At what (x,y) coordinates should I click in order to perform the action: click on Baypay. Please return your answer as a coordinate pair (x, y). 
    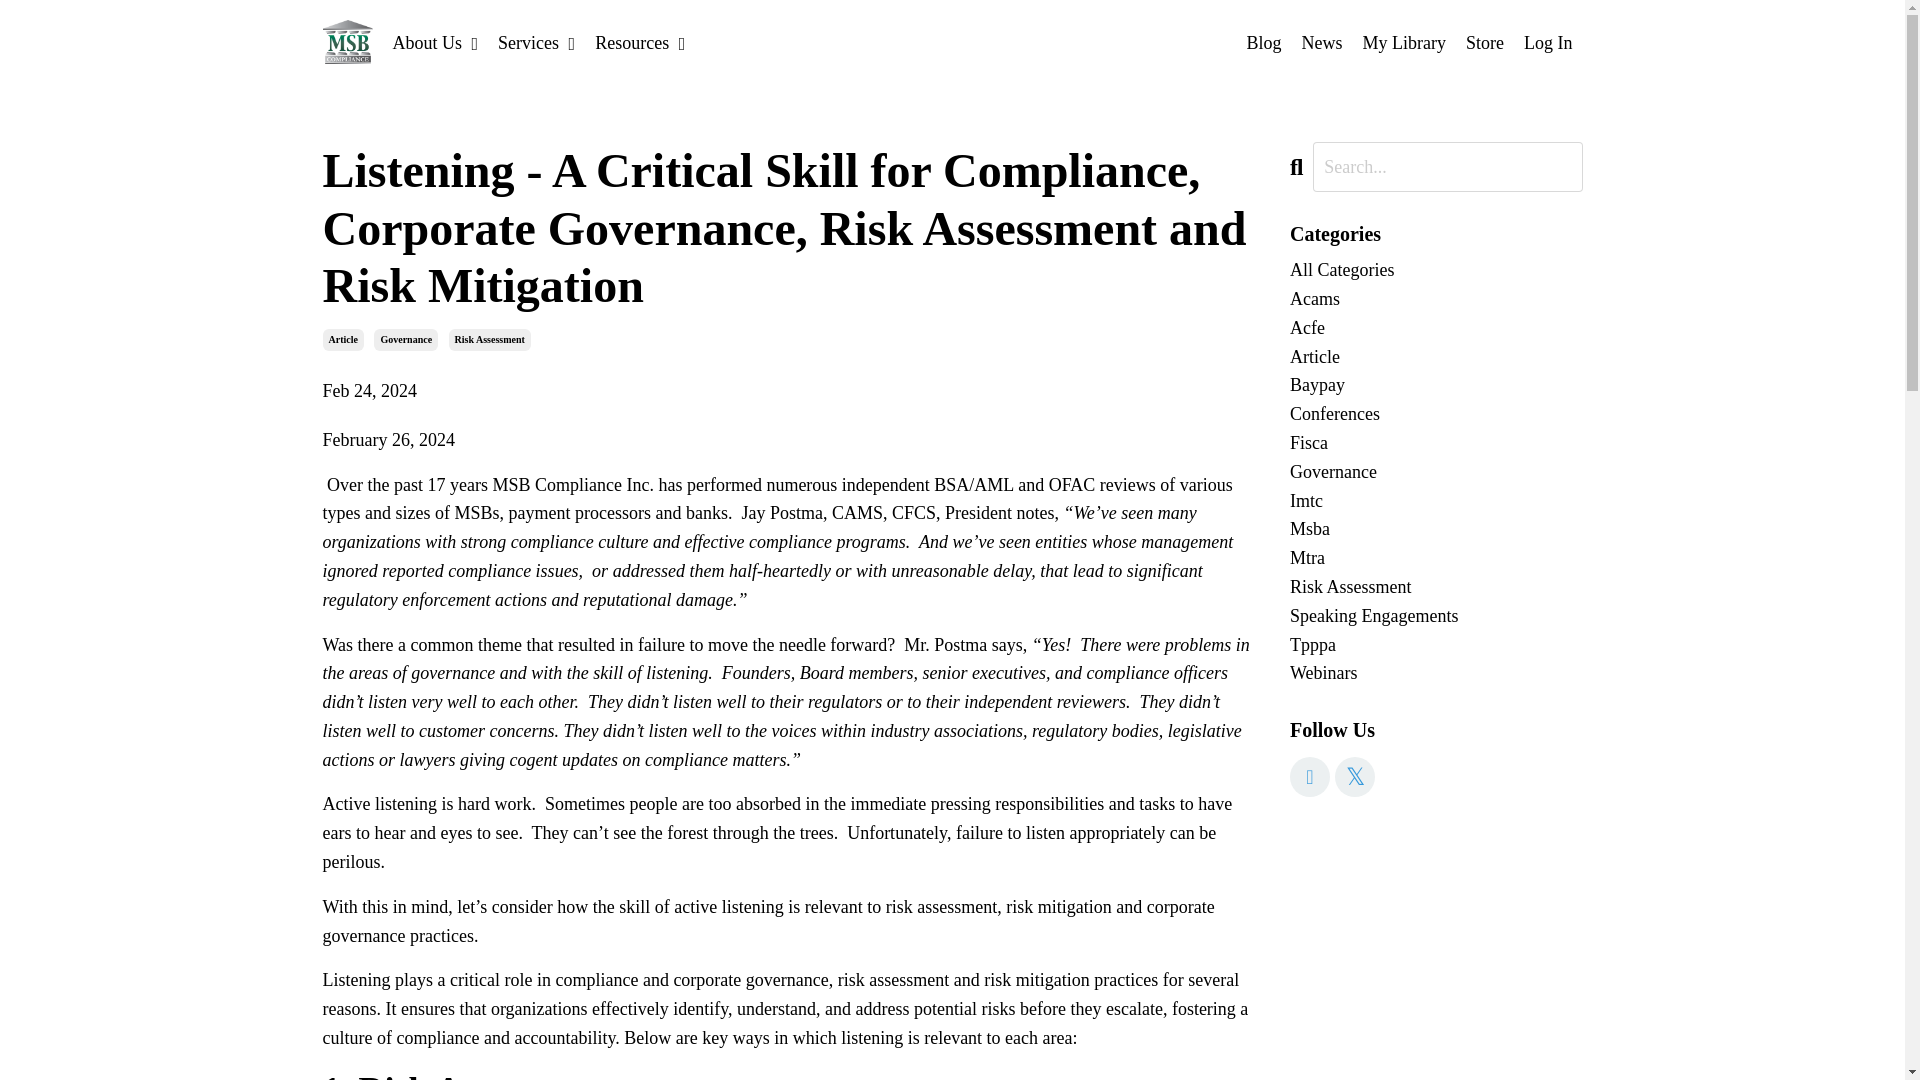
    Looking at the image, I should click on (1436, 385).